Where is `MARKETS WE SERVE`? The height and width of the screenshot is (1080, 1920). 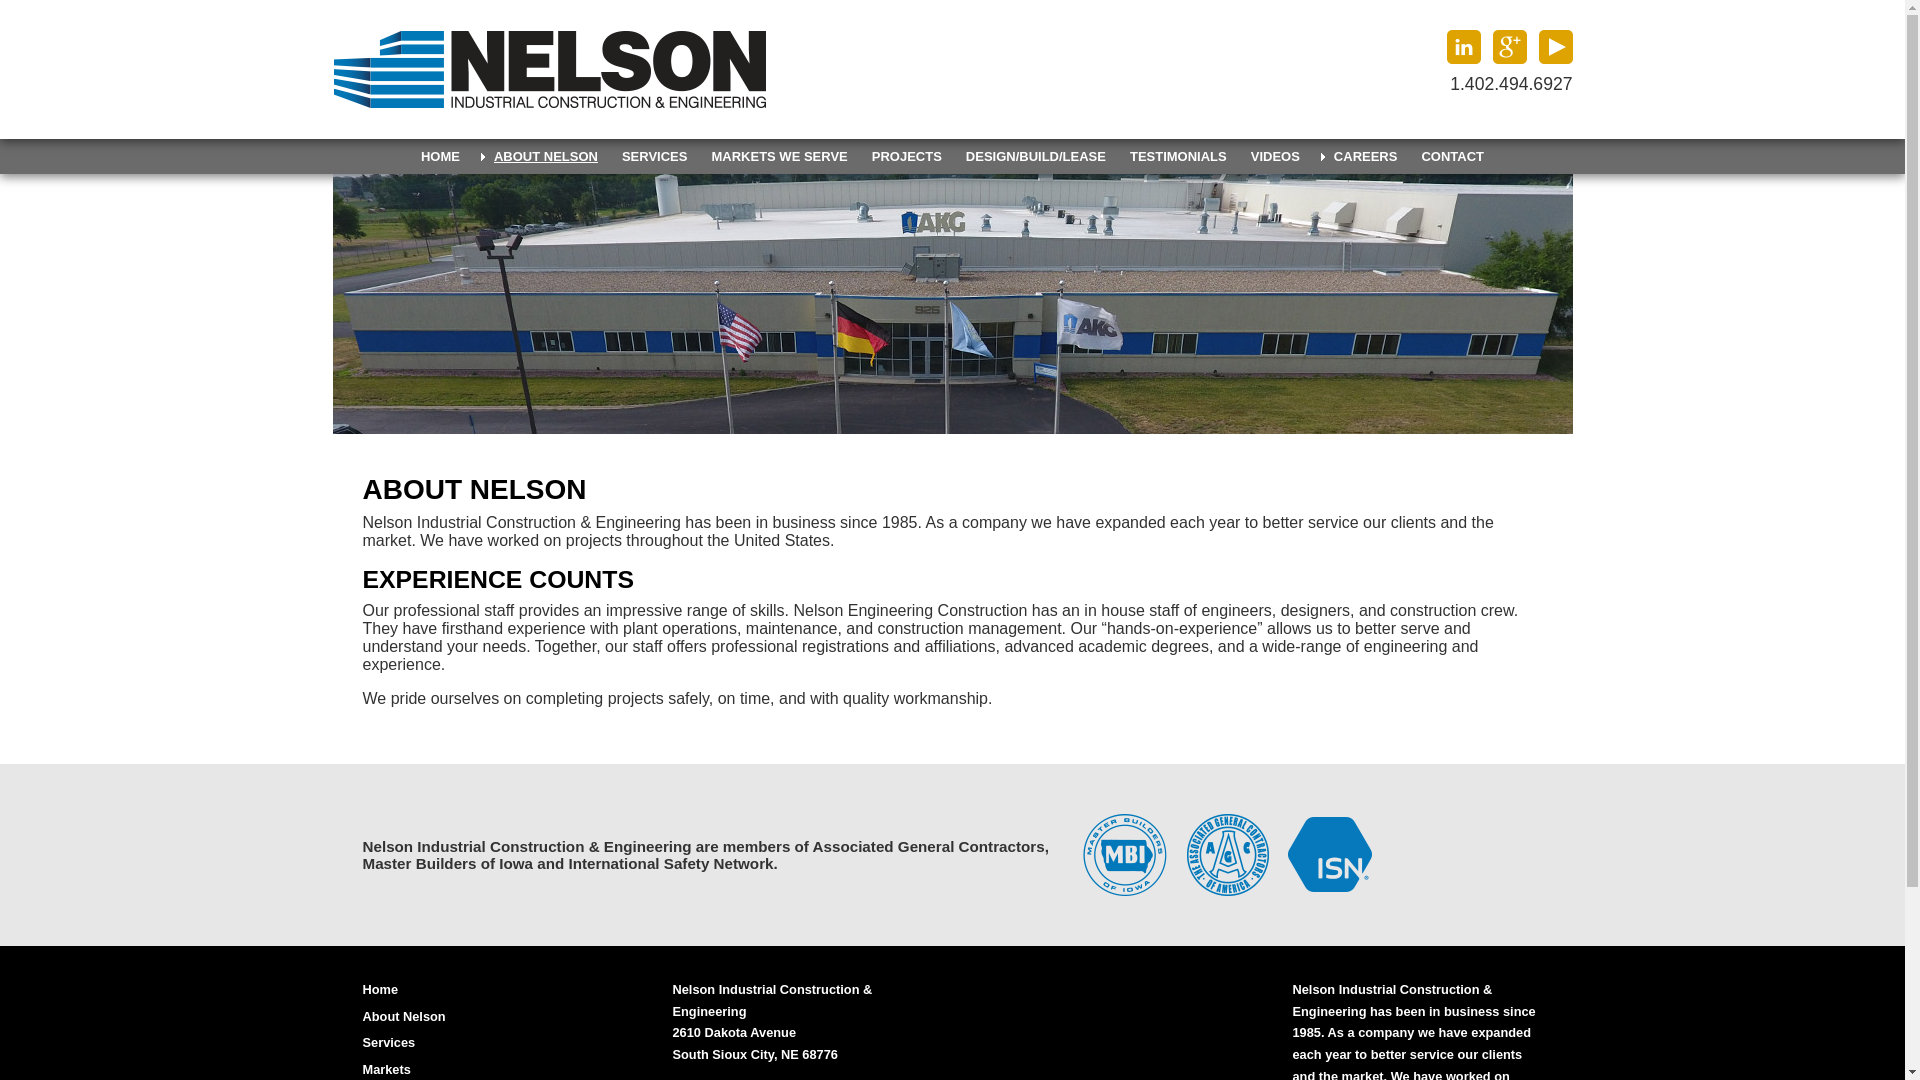 MARKETS WE SERVE is located at coordinates (778, 156).